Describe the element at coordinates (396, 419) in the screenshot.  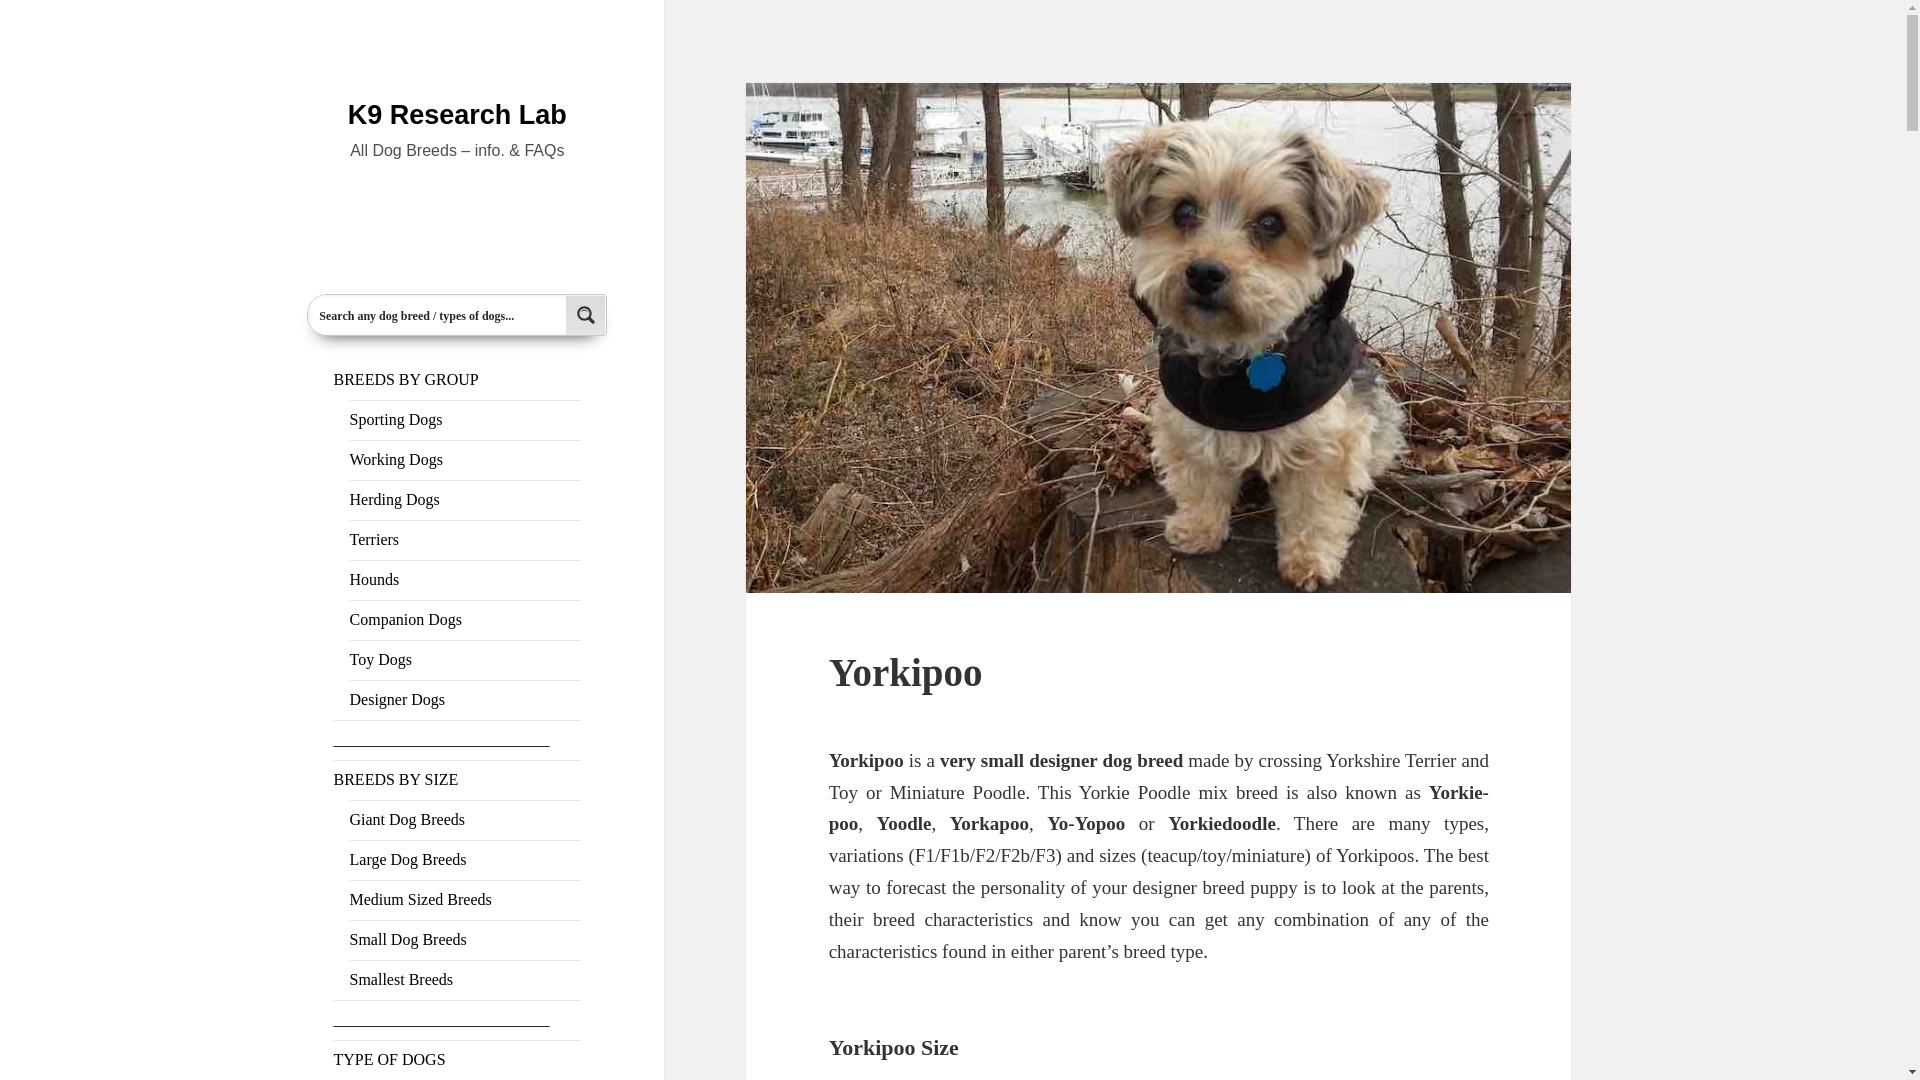
I see `Sporting Dogs` at that location.